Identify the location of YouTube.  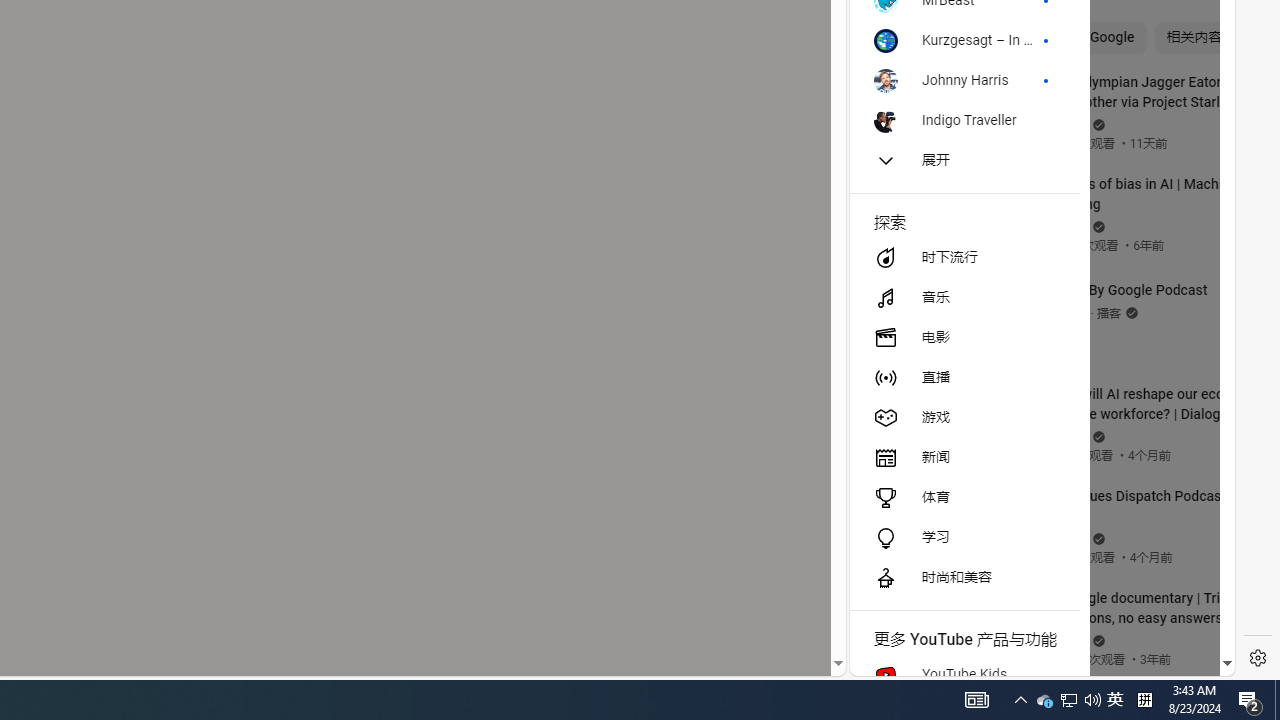
(1034, 432).